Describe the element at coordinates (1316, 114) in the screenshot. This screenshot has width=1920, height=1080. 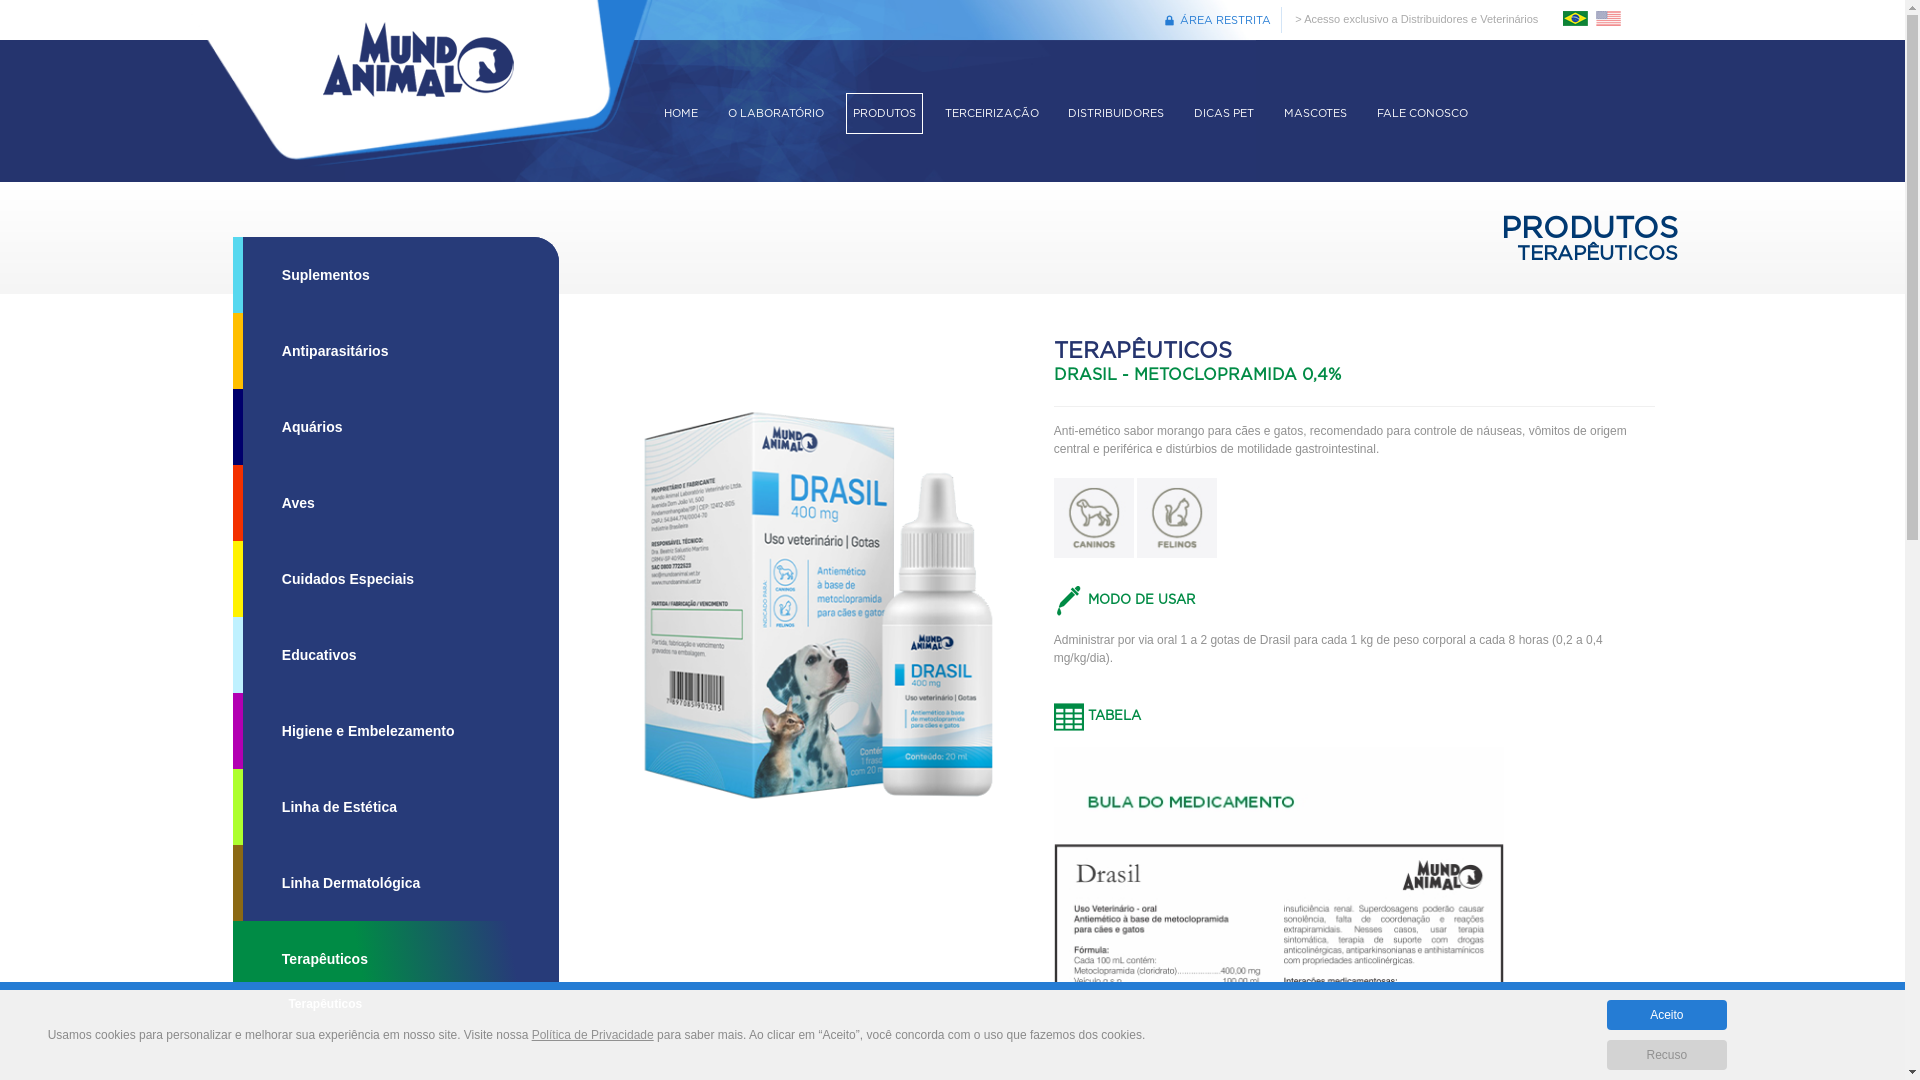
I see `MASCOTES` at that location.